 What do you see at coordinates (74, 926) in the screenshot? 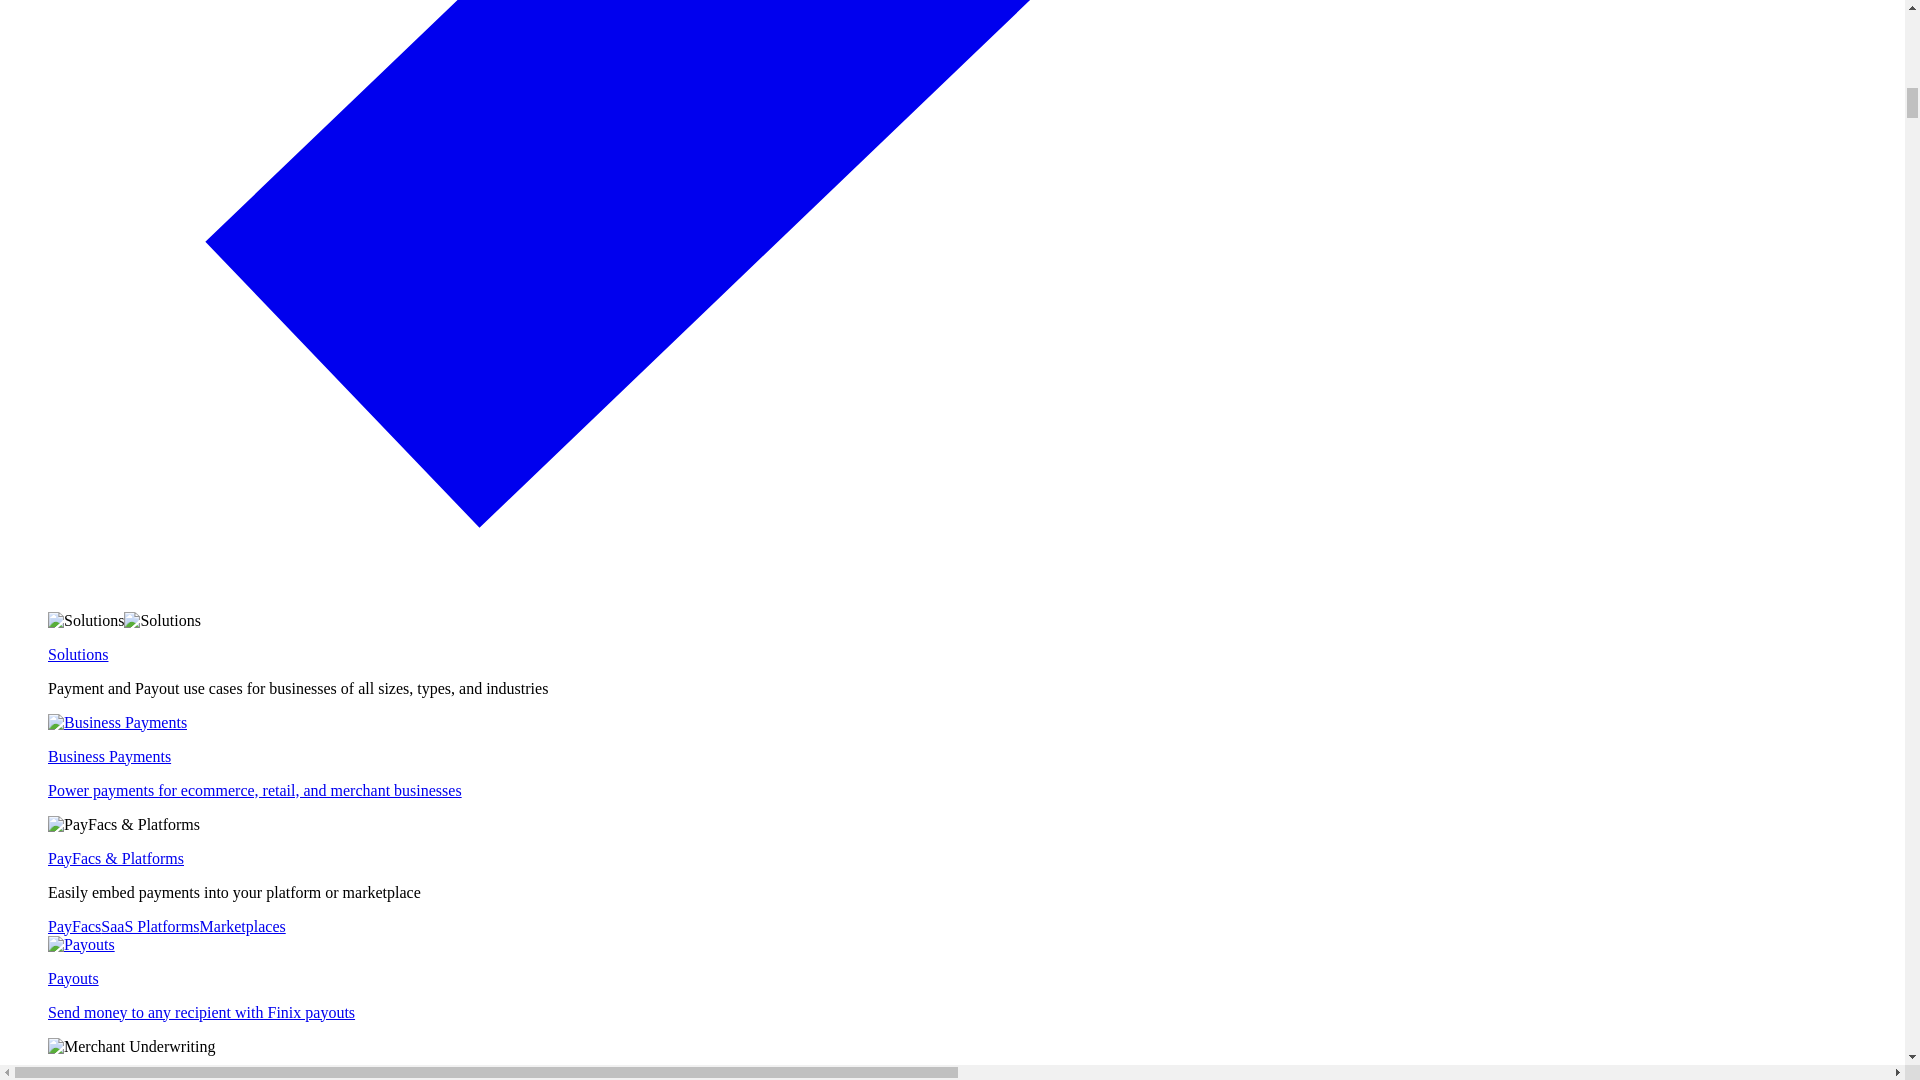
I see `PayFacs` at bounding box center [74, 926].